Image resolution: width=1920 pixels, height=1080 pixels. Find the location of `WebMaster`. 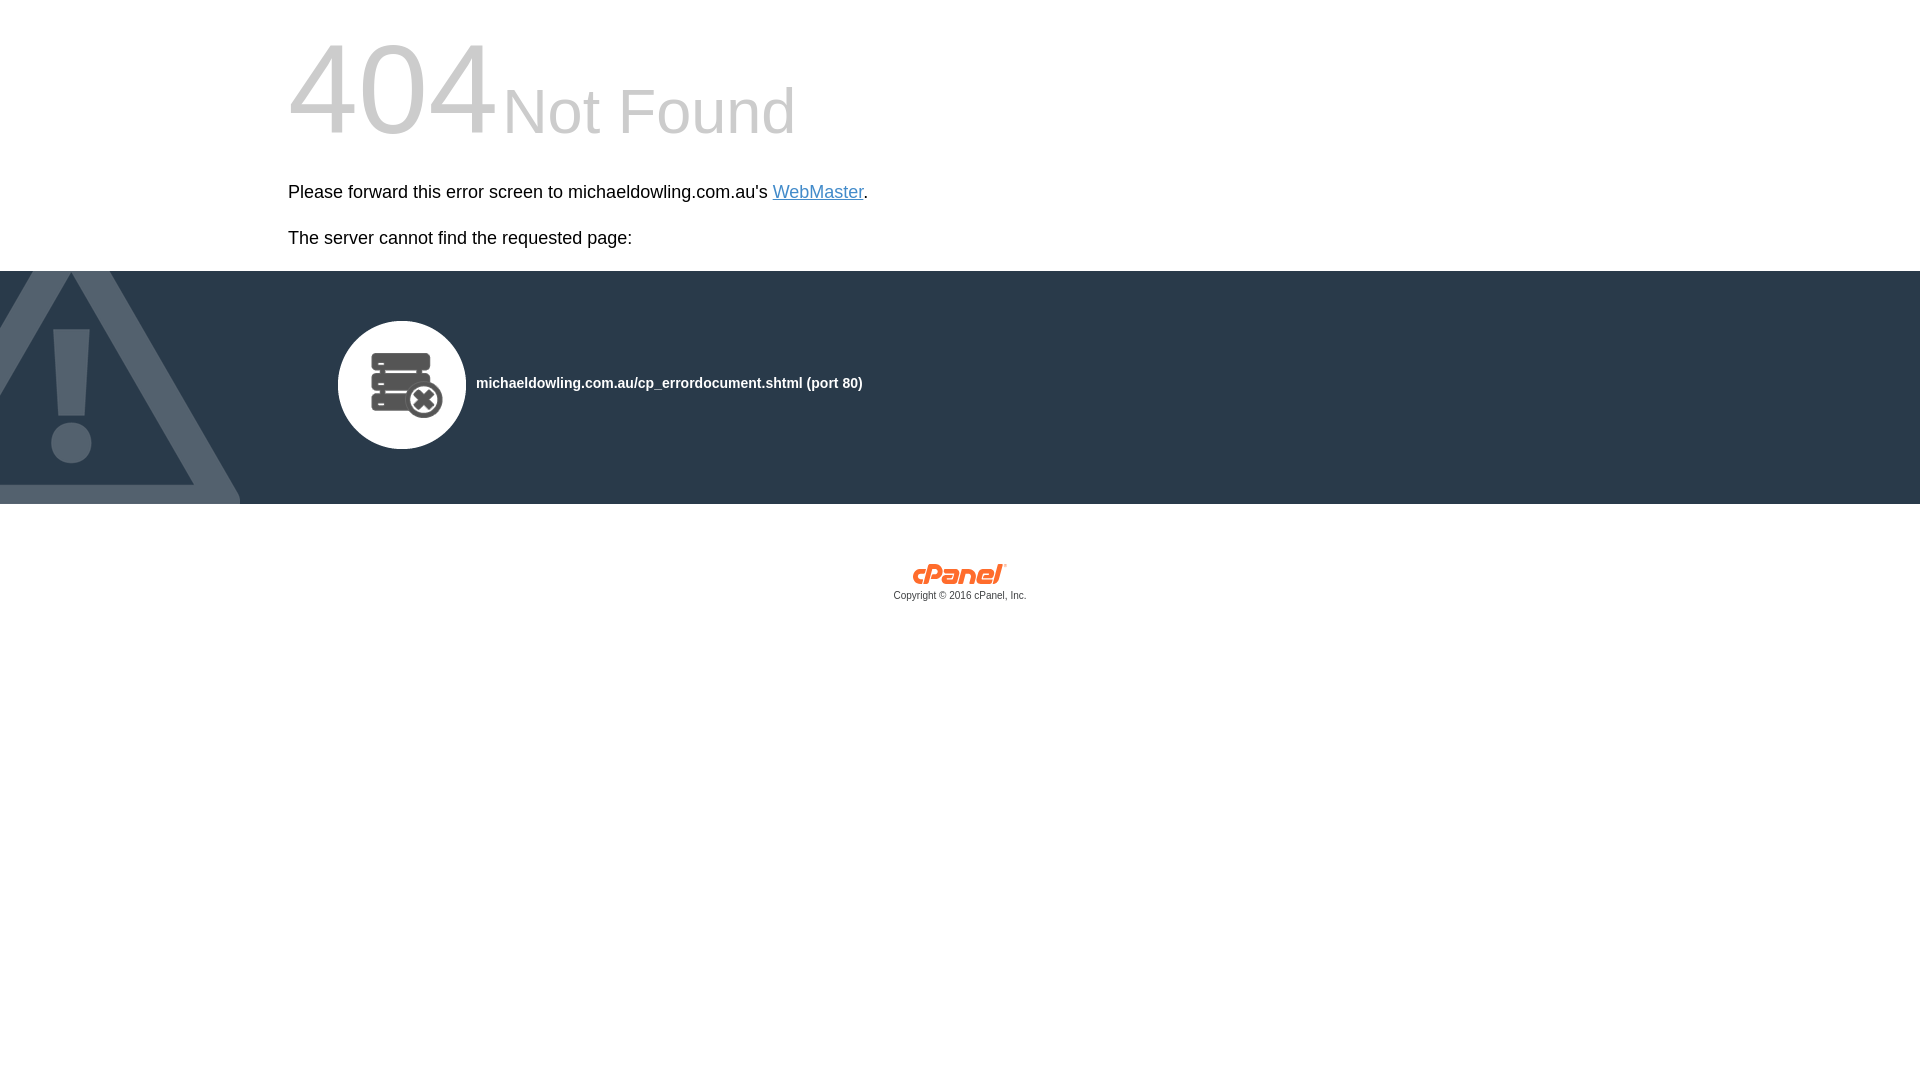

WebMaster is located at coordinates (818, 192).